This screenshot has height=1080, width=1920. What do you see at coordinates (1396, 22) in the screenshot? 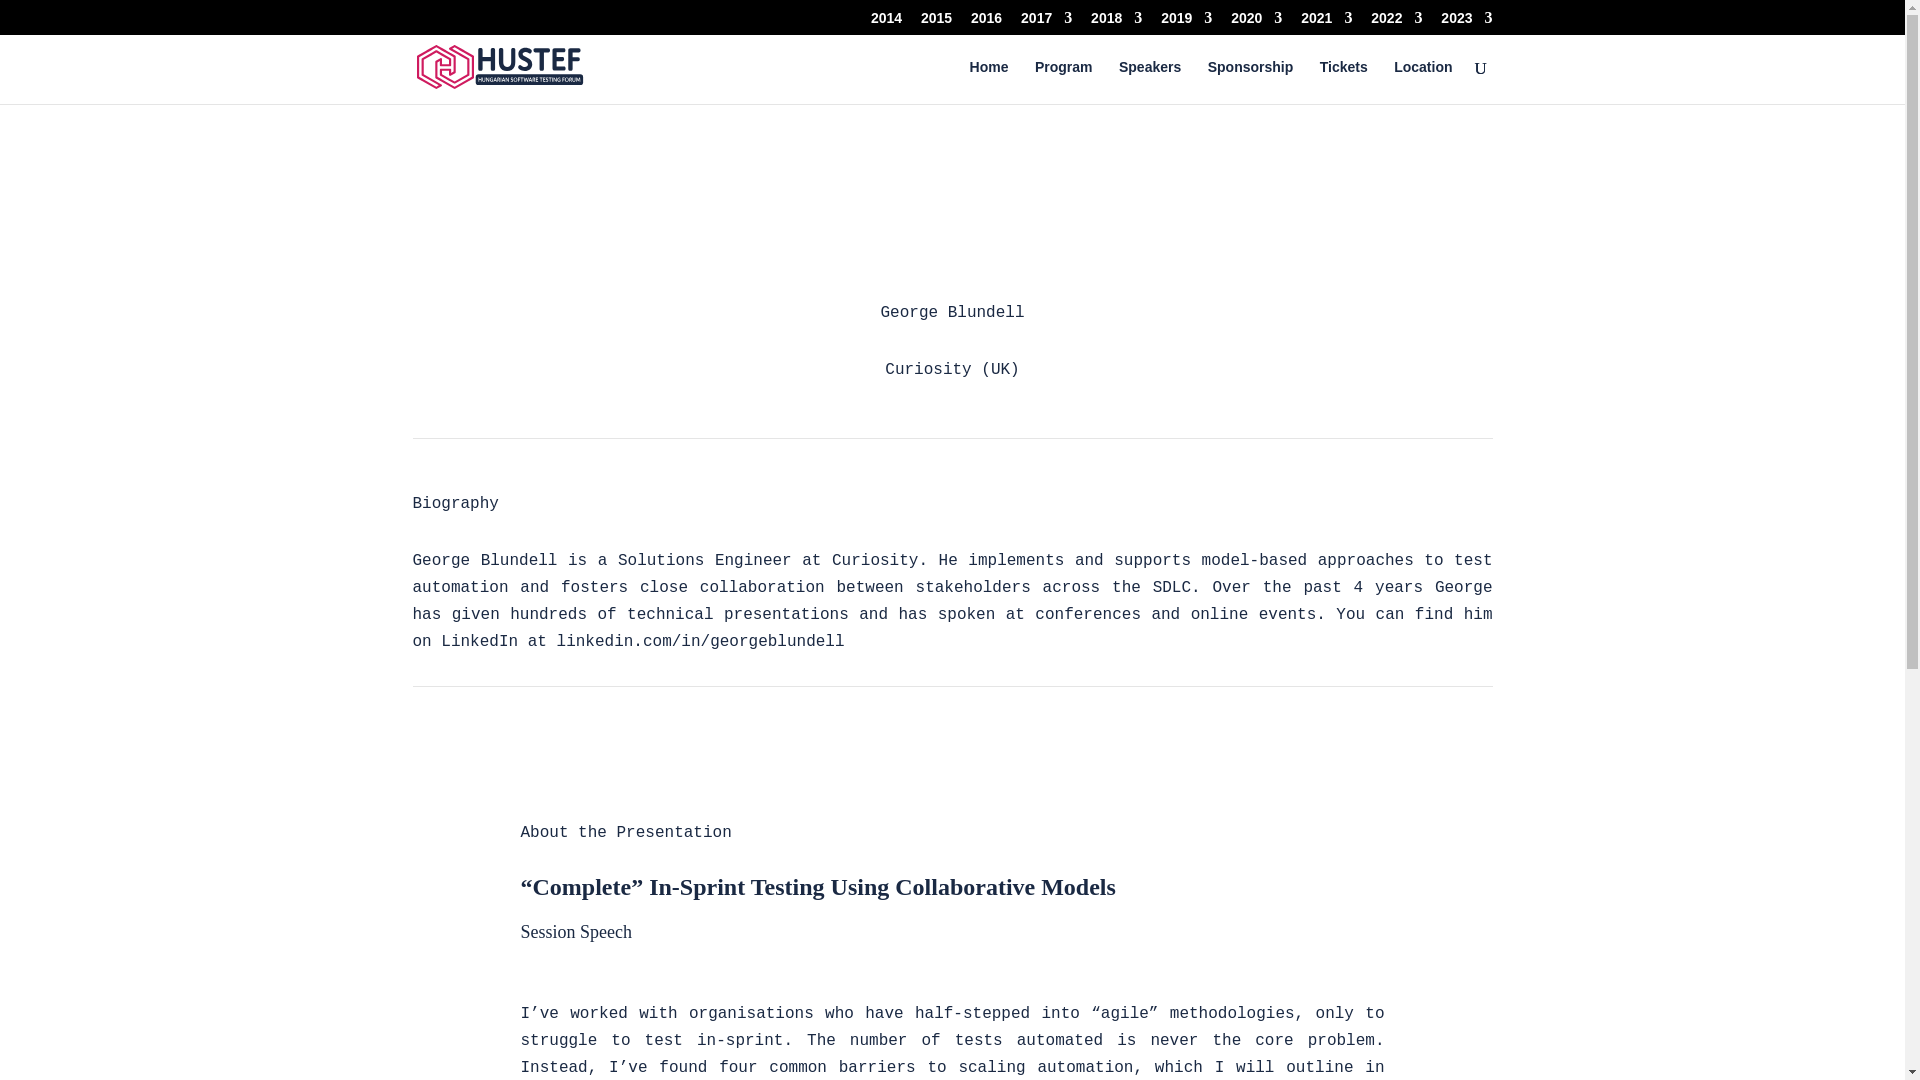
I see `2022` at bounding box center [1396, 22].